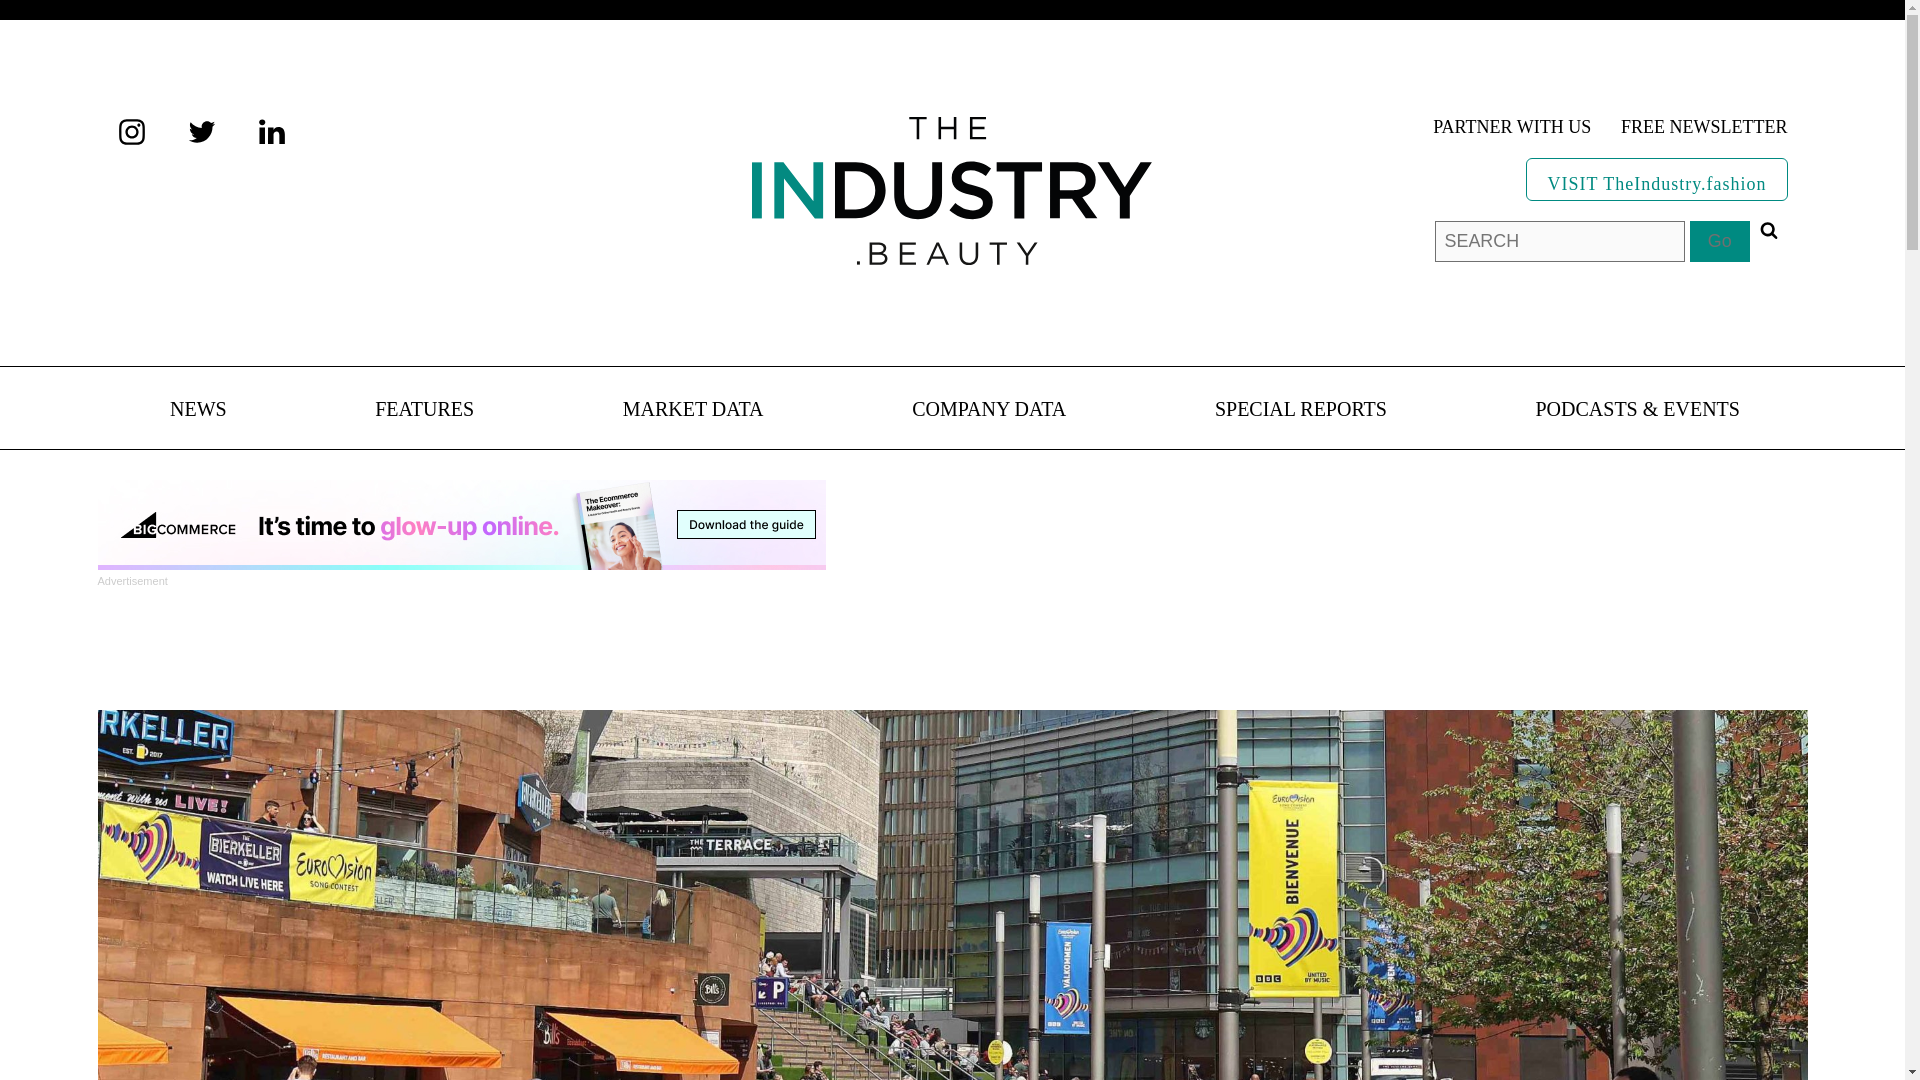 This screenshot has height=1080, width=1920. I want to click on COMPANY DATA, so click(988, 410).